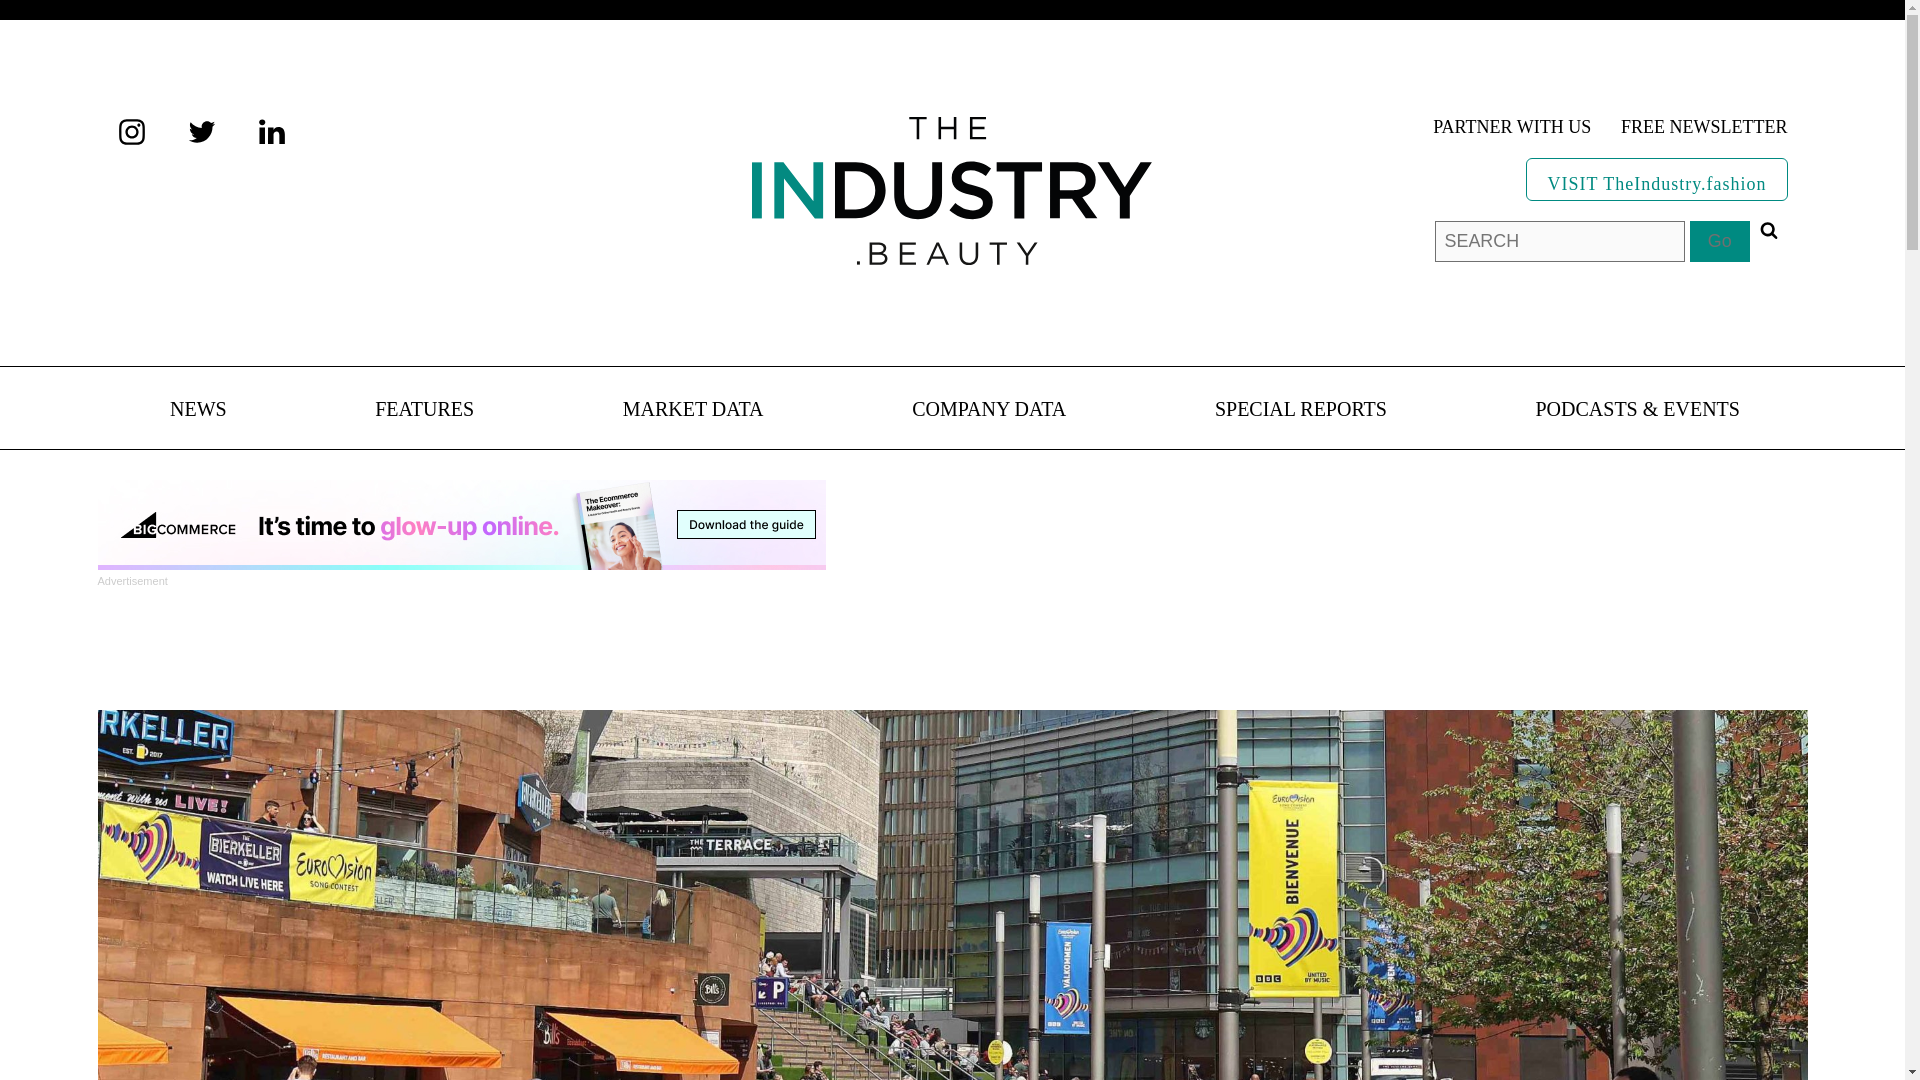 This screenshot has height=1080, width=1920. I want to click on COMPANY DATA, so click(988, 410).